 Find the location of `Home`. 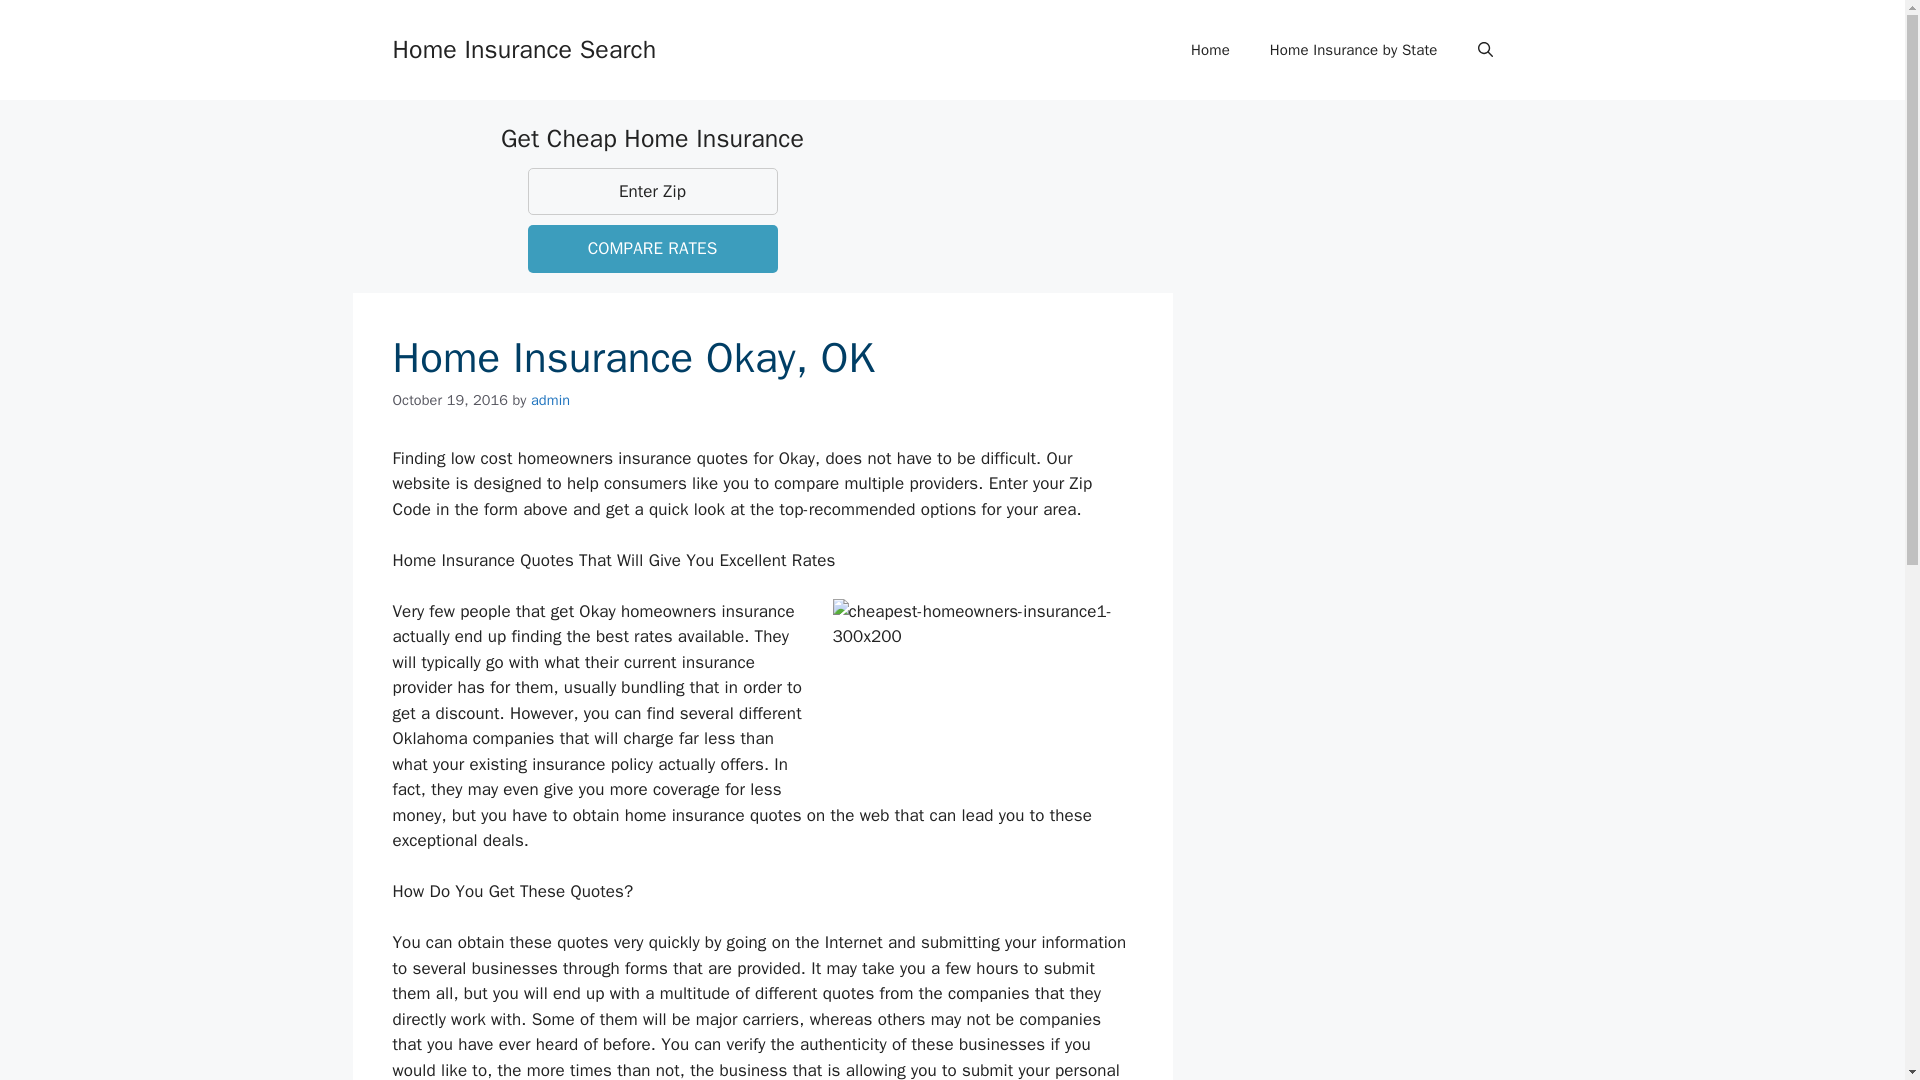

Home is located at coordinates (1210, 50).